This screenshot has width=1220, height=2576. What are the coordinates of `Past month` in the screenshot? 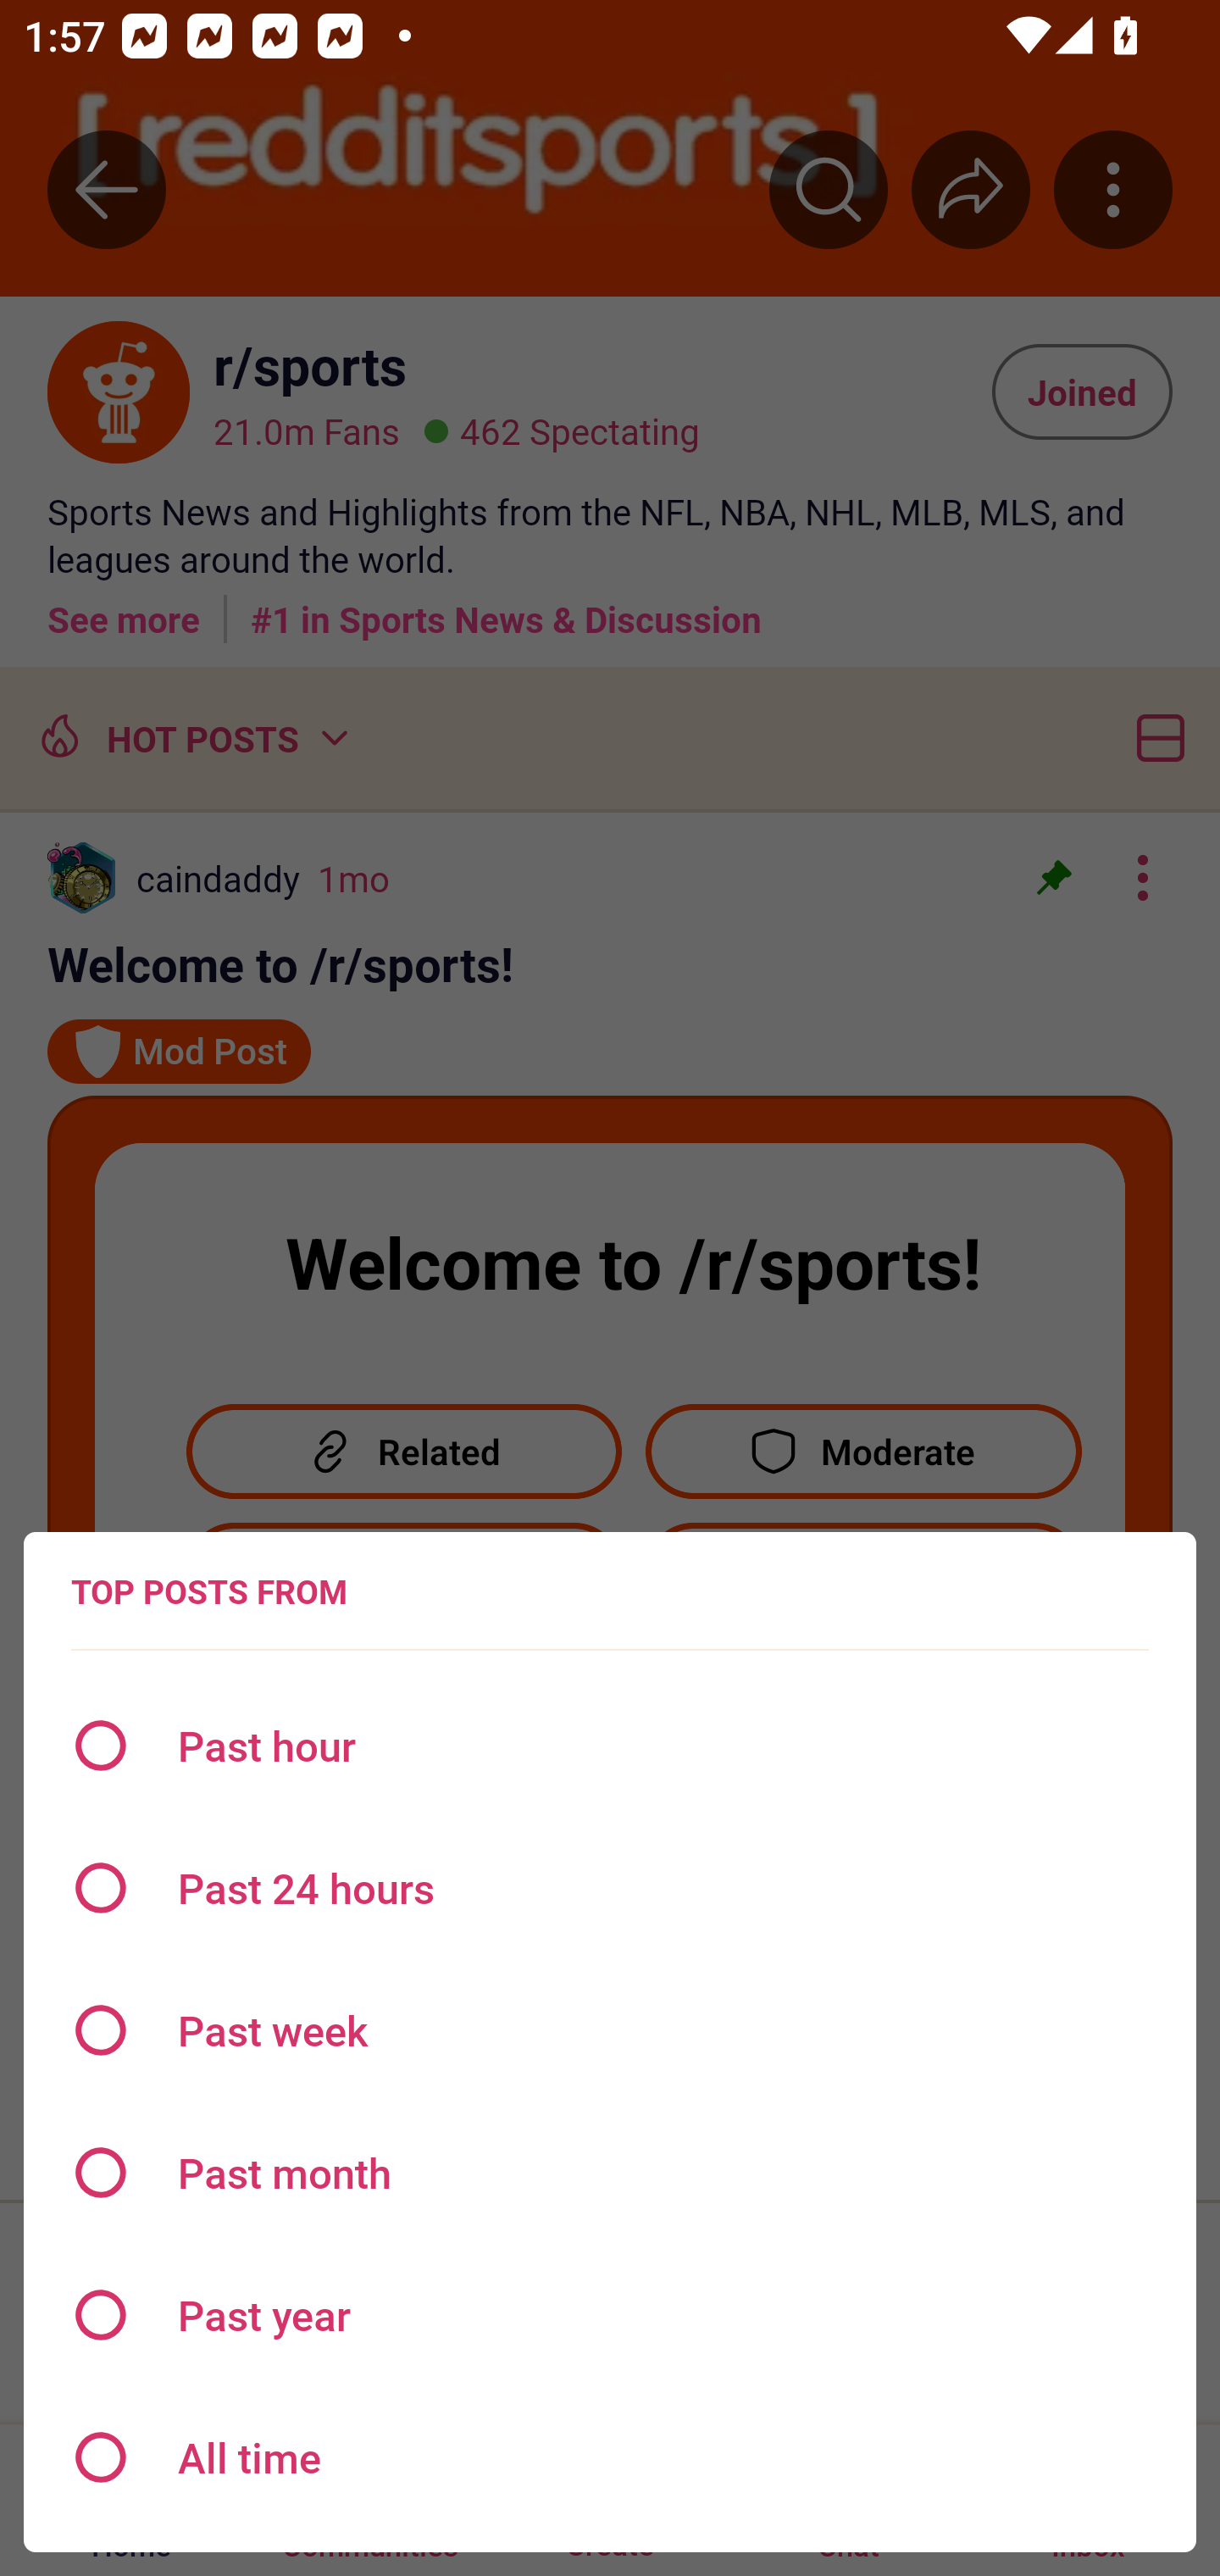 It's located at (610, 2173).